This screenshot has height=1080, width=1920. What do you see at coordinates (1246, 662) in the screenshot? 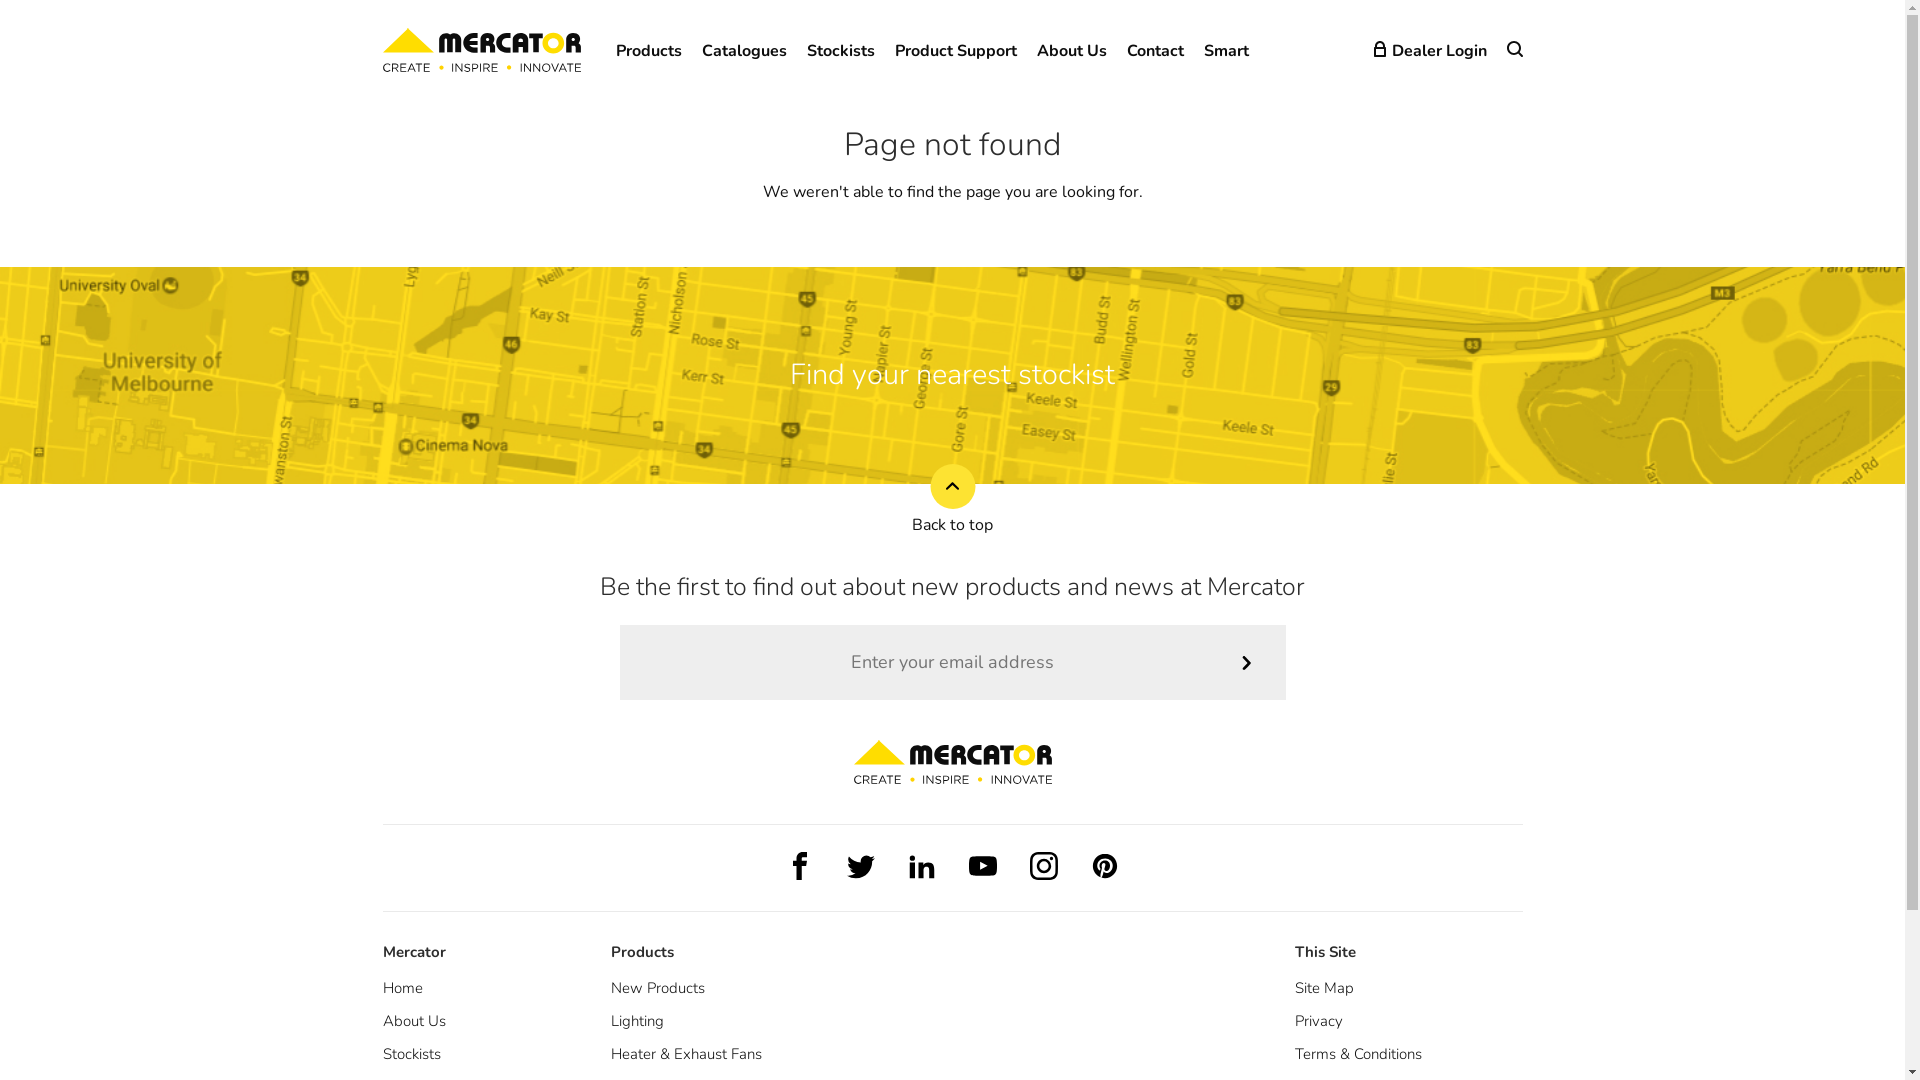
I see `Subscribe` at bounding box center [1246, 662].